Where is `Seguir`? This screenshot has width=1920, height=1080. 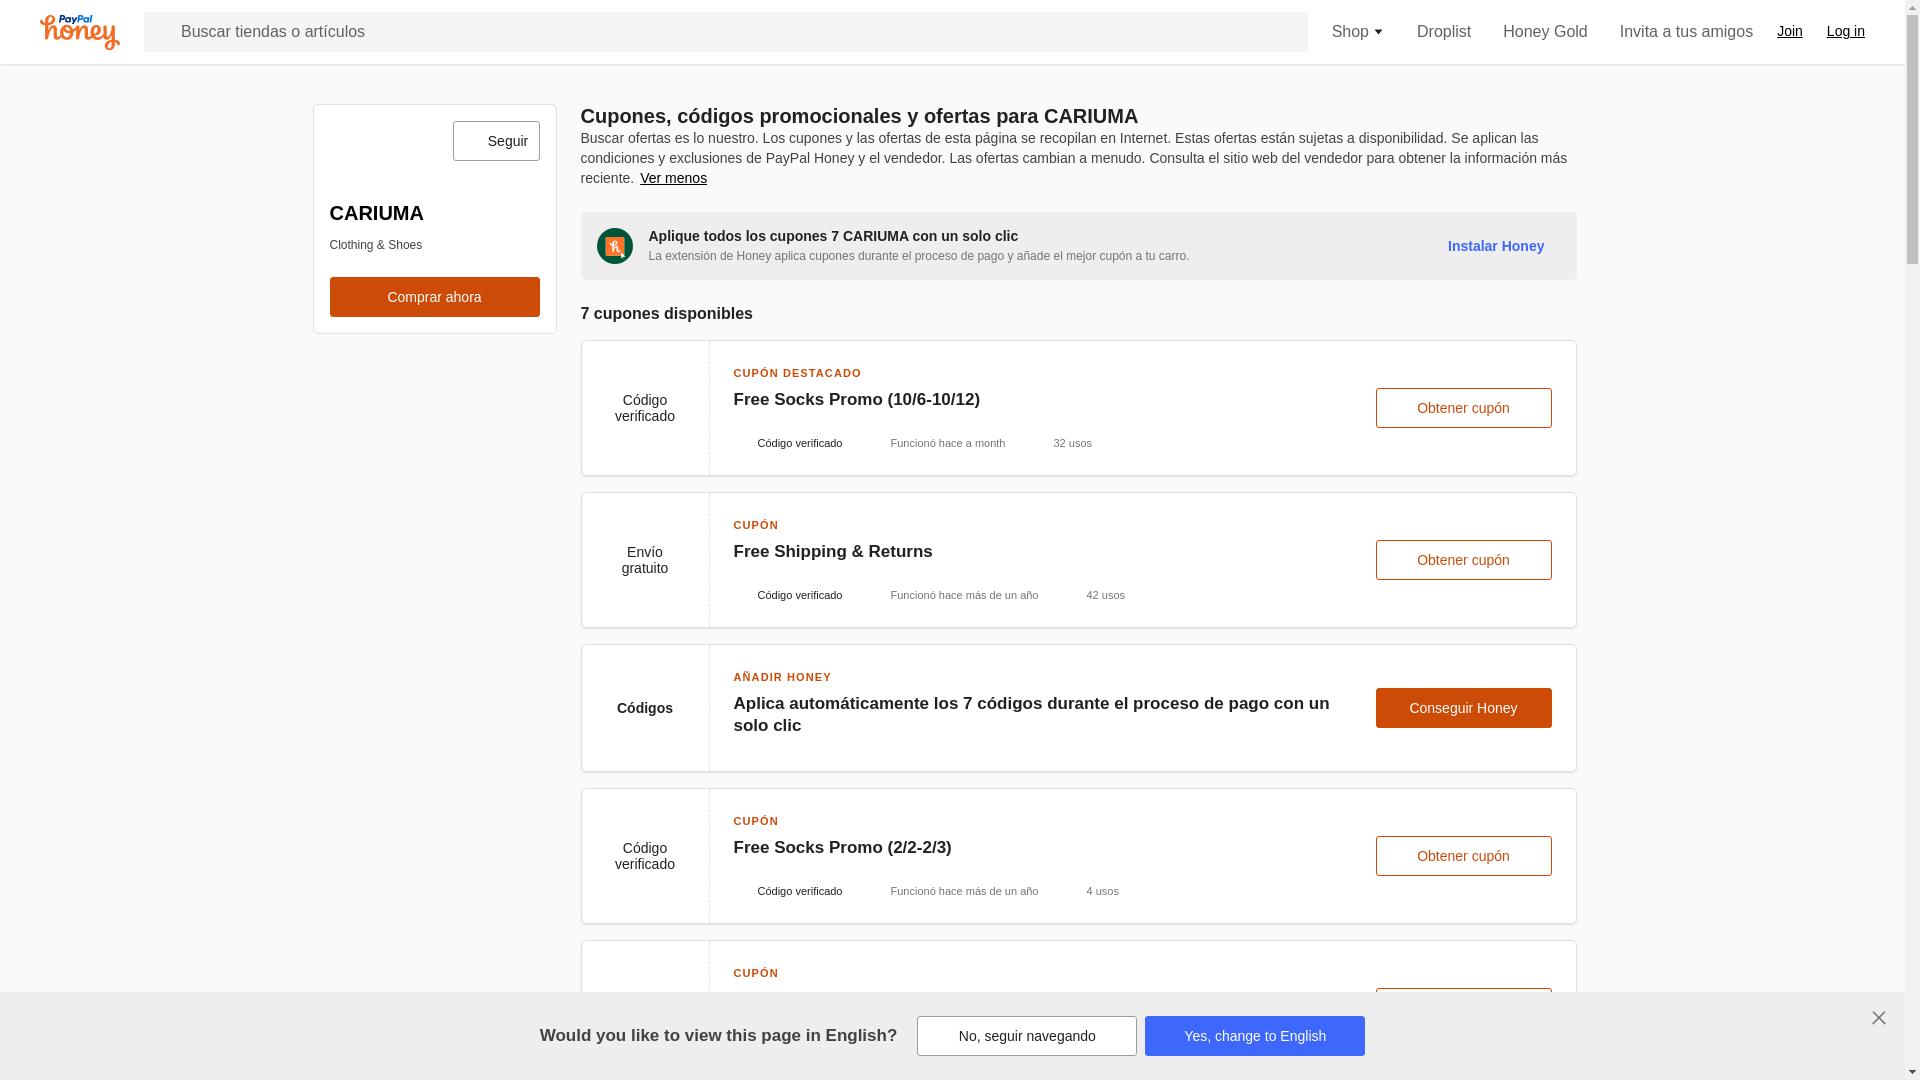 Seguir is located at coordinates (495, 140).